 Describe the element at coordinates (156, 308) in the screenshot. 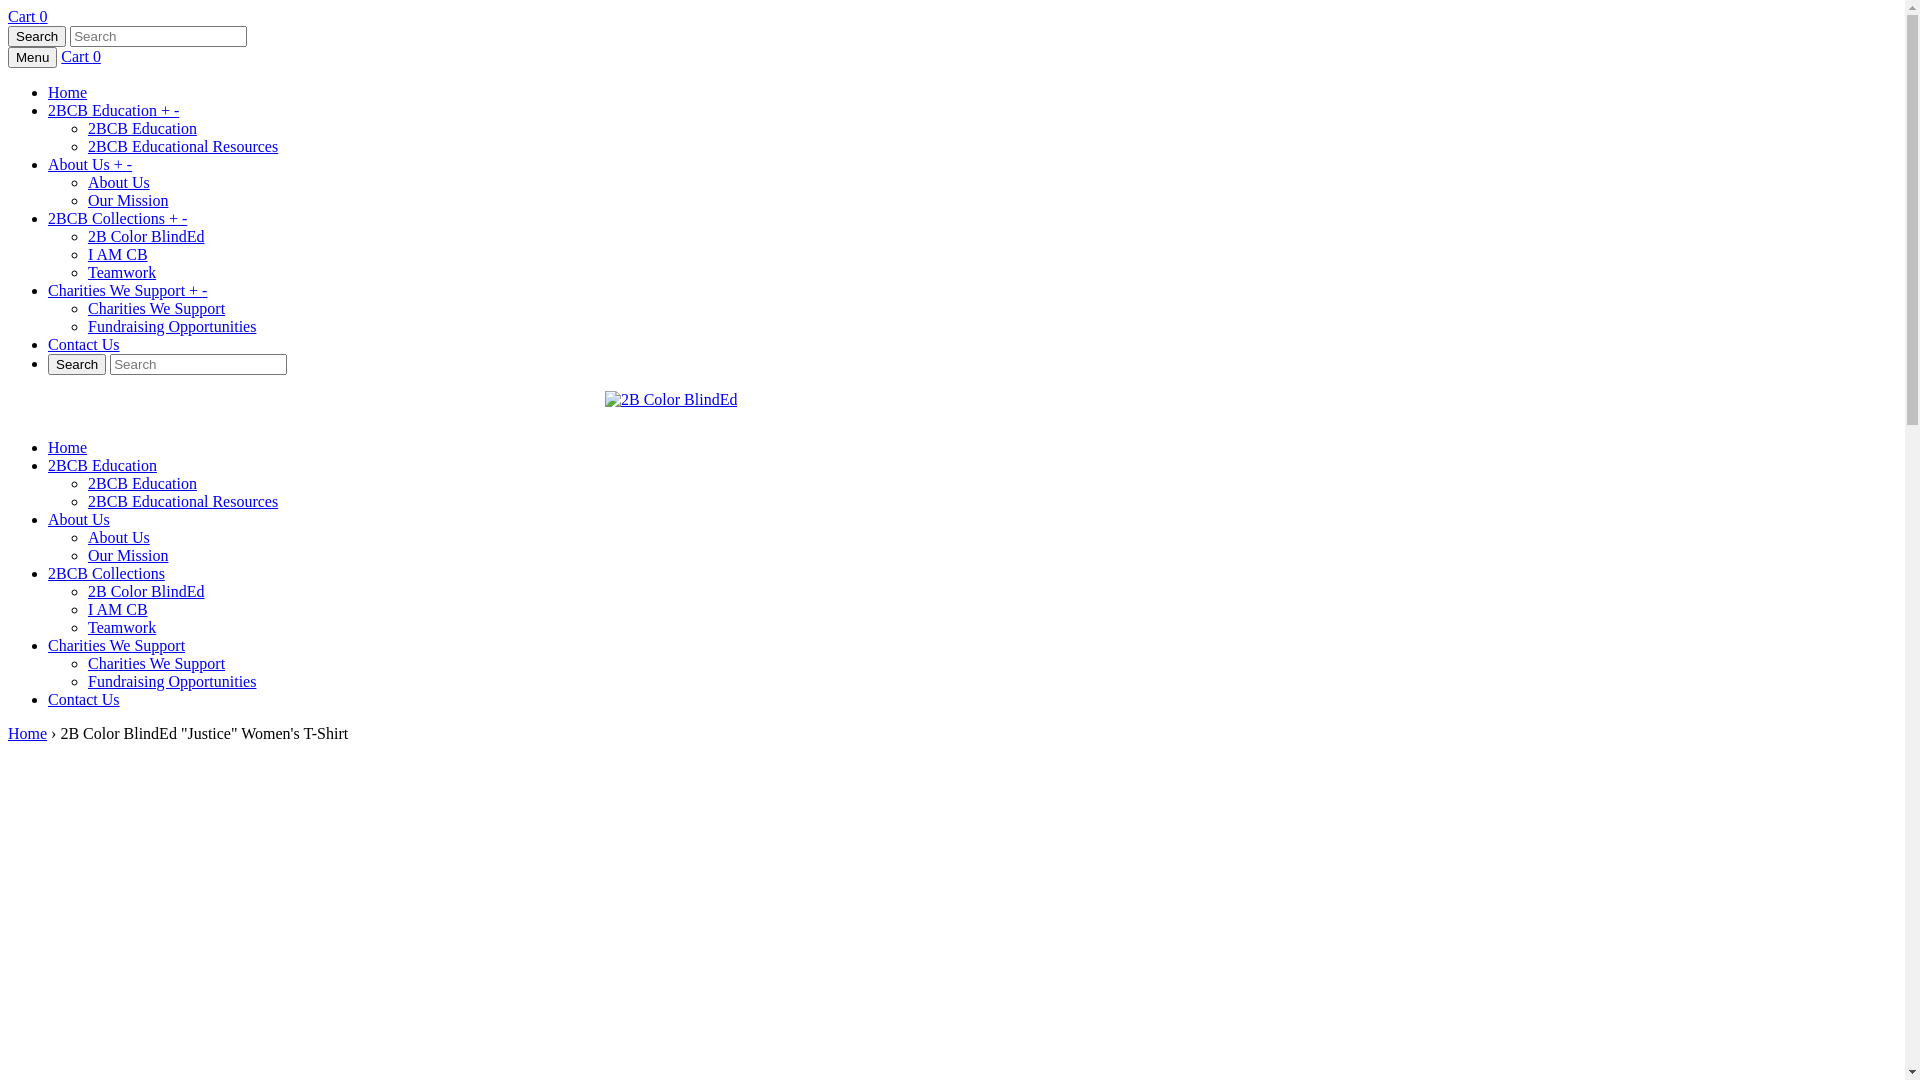

I see `Charities We Support` at that location.